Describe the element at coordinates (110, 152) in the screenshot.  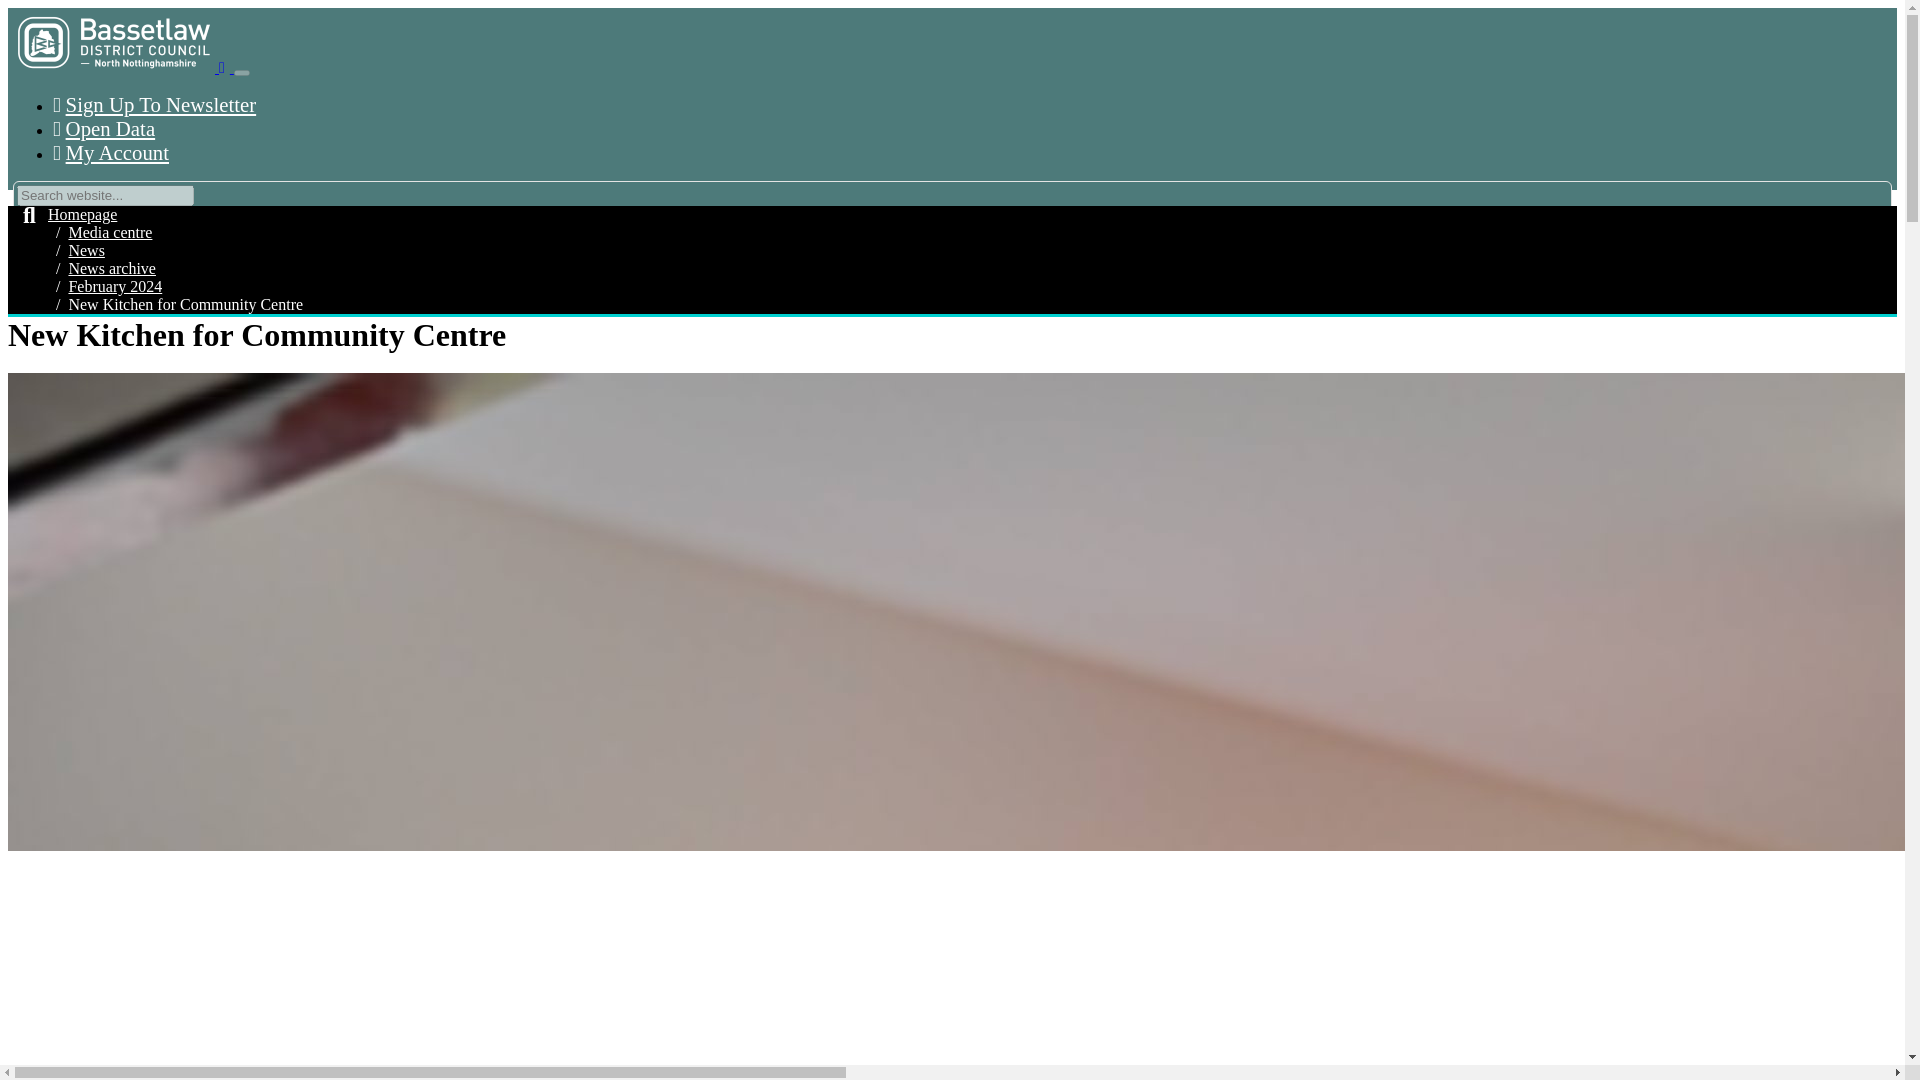
I see `My Account` at that location.